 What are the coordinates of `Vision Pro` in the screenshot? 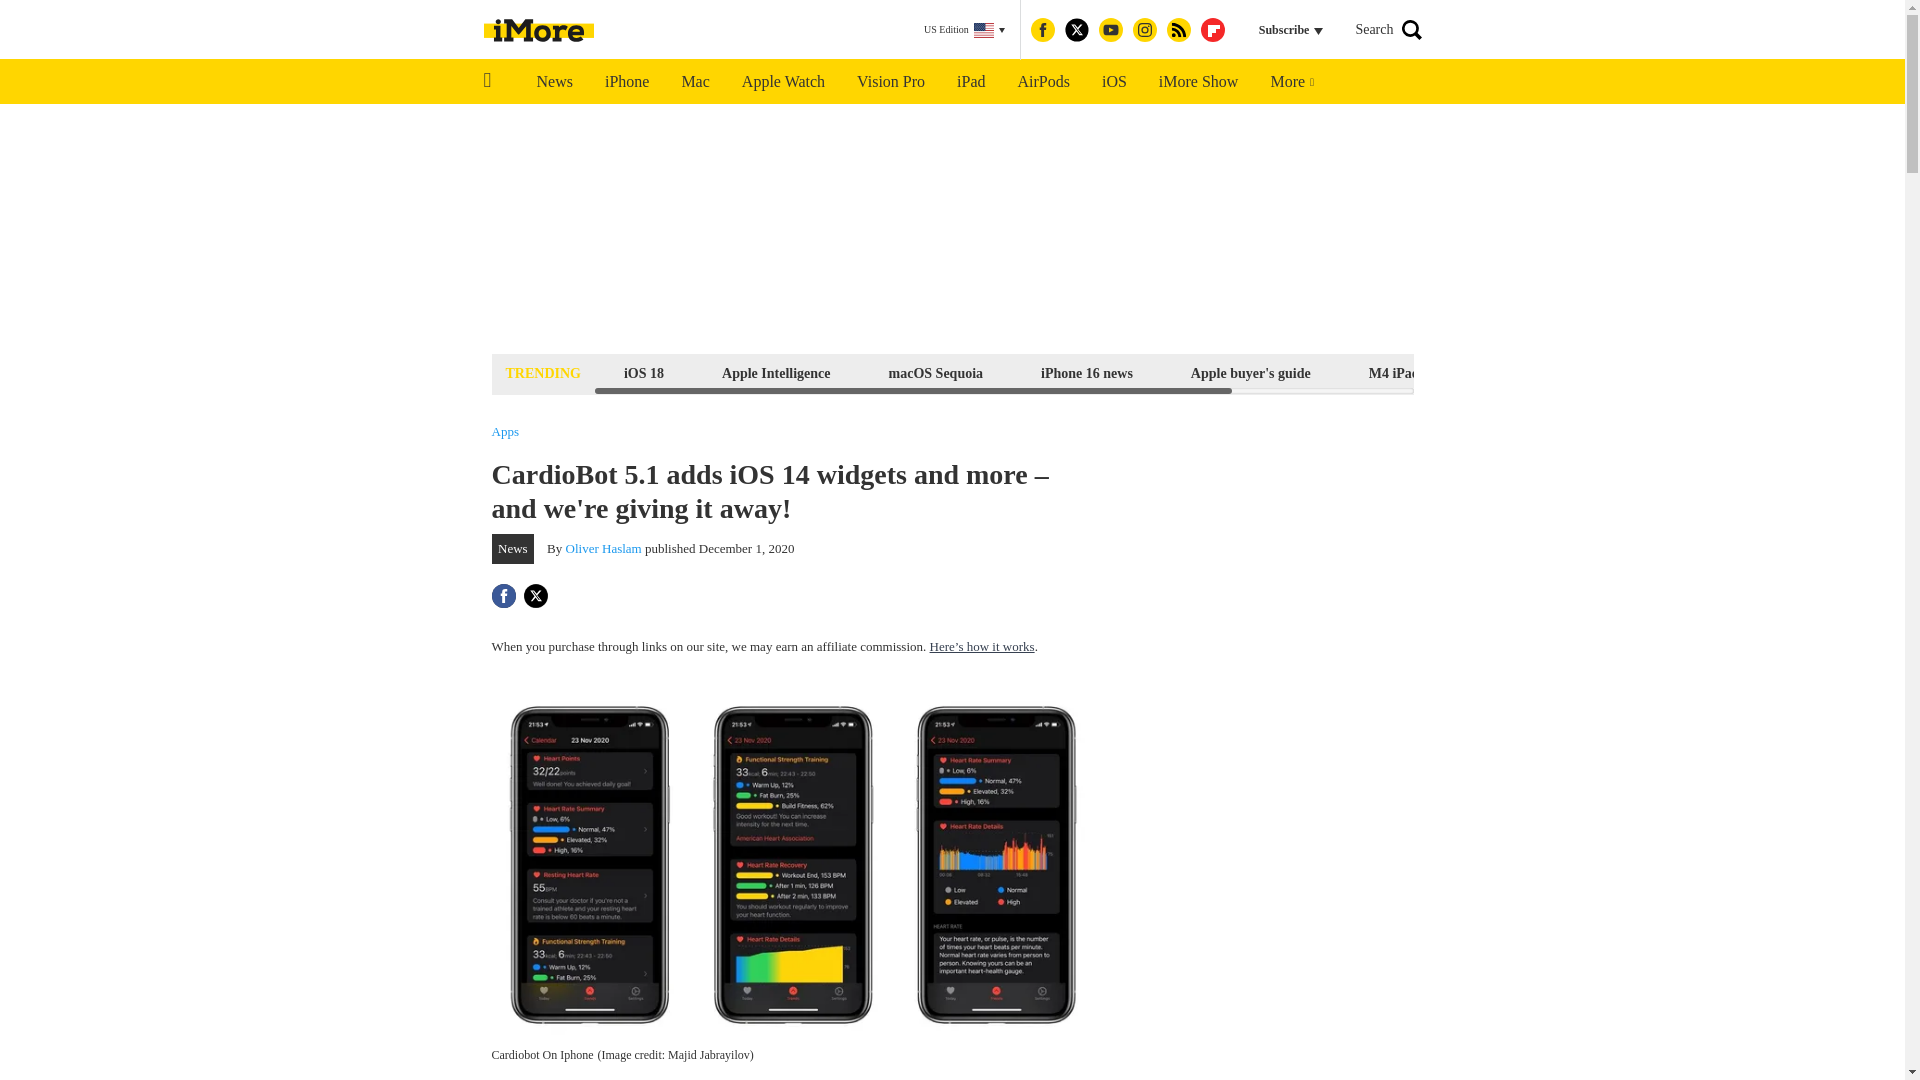 It's located at (890, 82).